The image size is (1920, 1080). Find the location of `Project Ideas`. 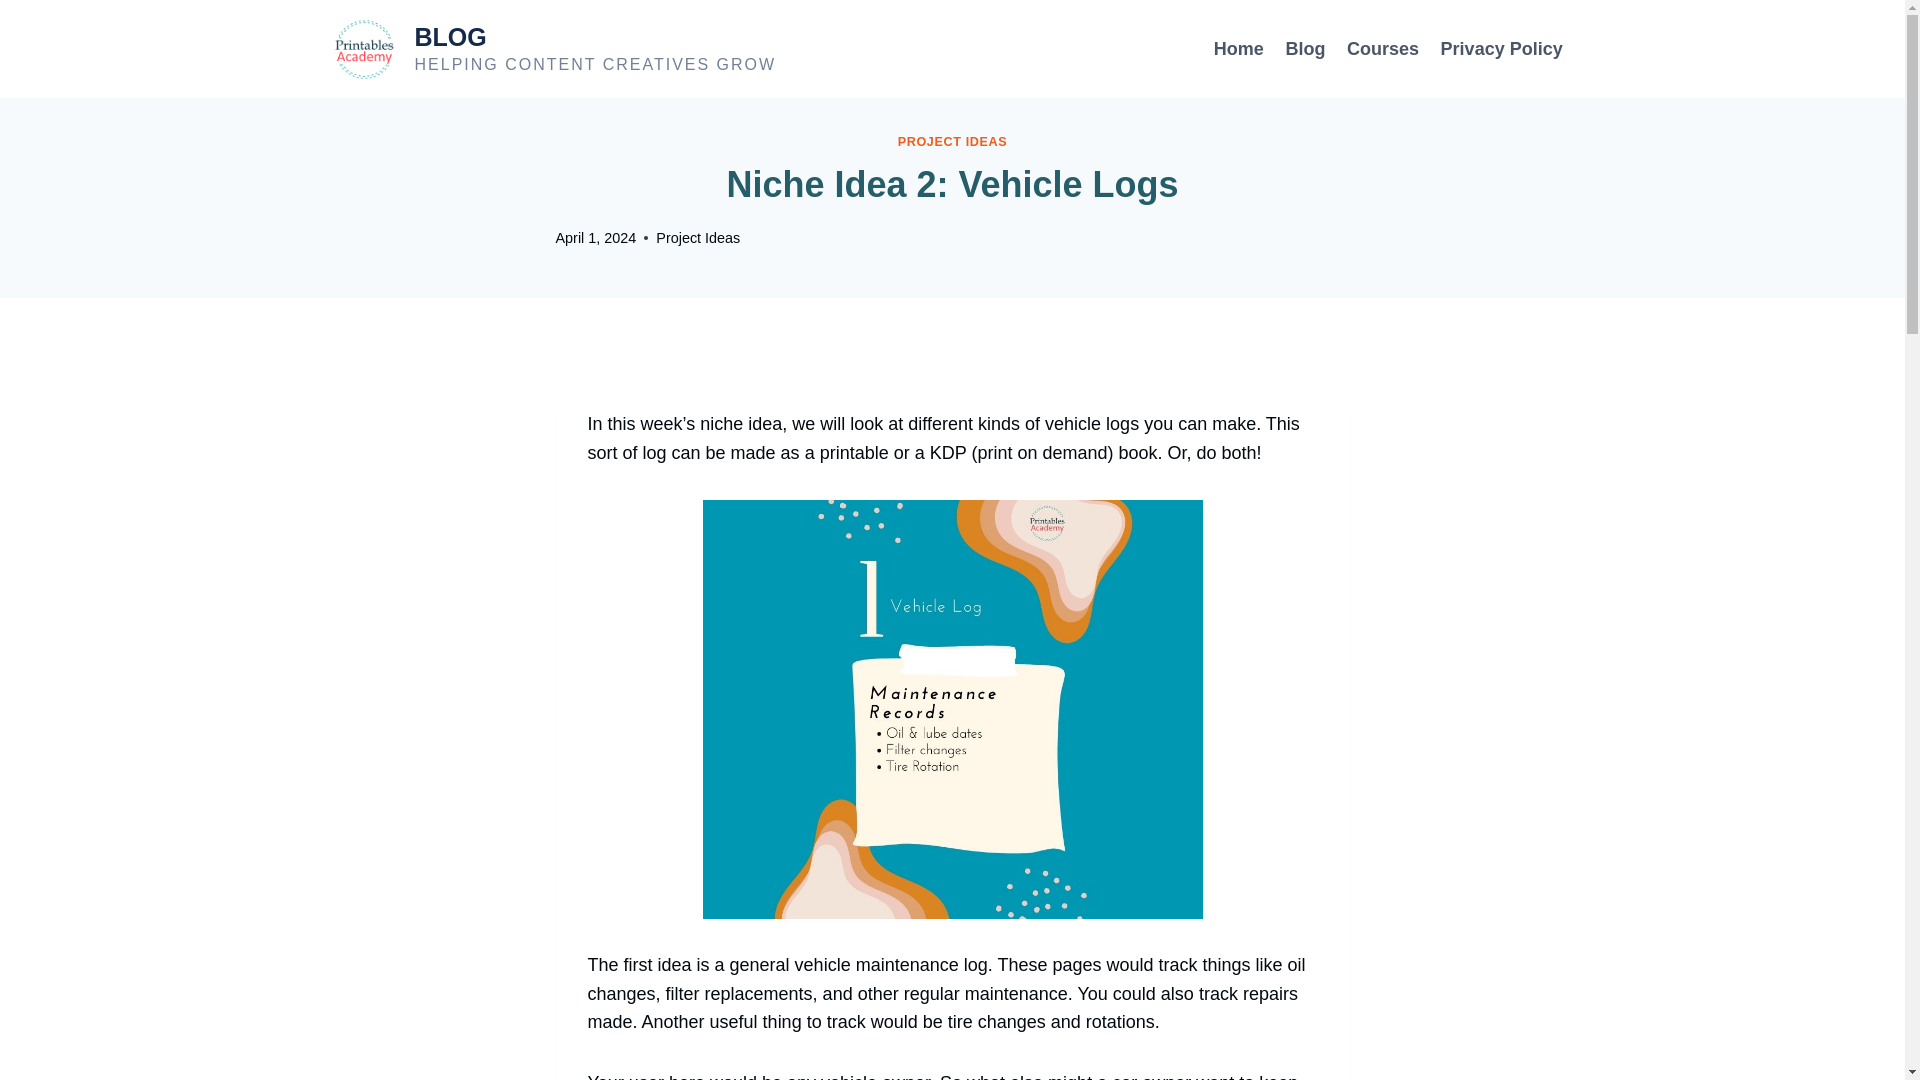

Project Ideas is located at coordinates (698, 238).